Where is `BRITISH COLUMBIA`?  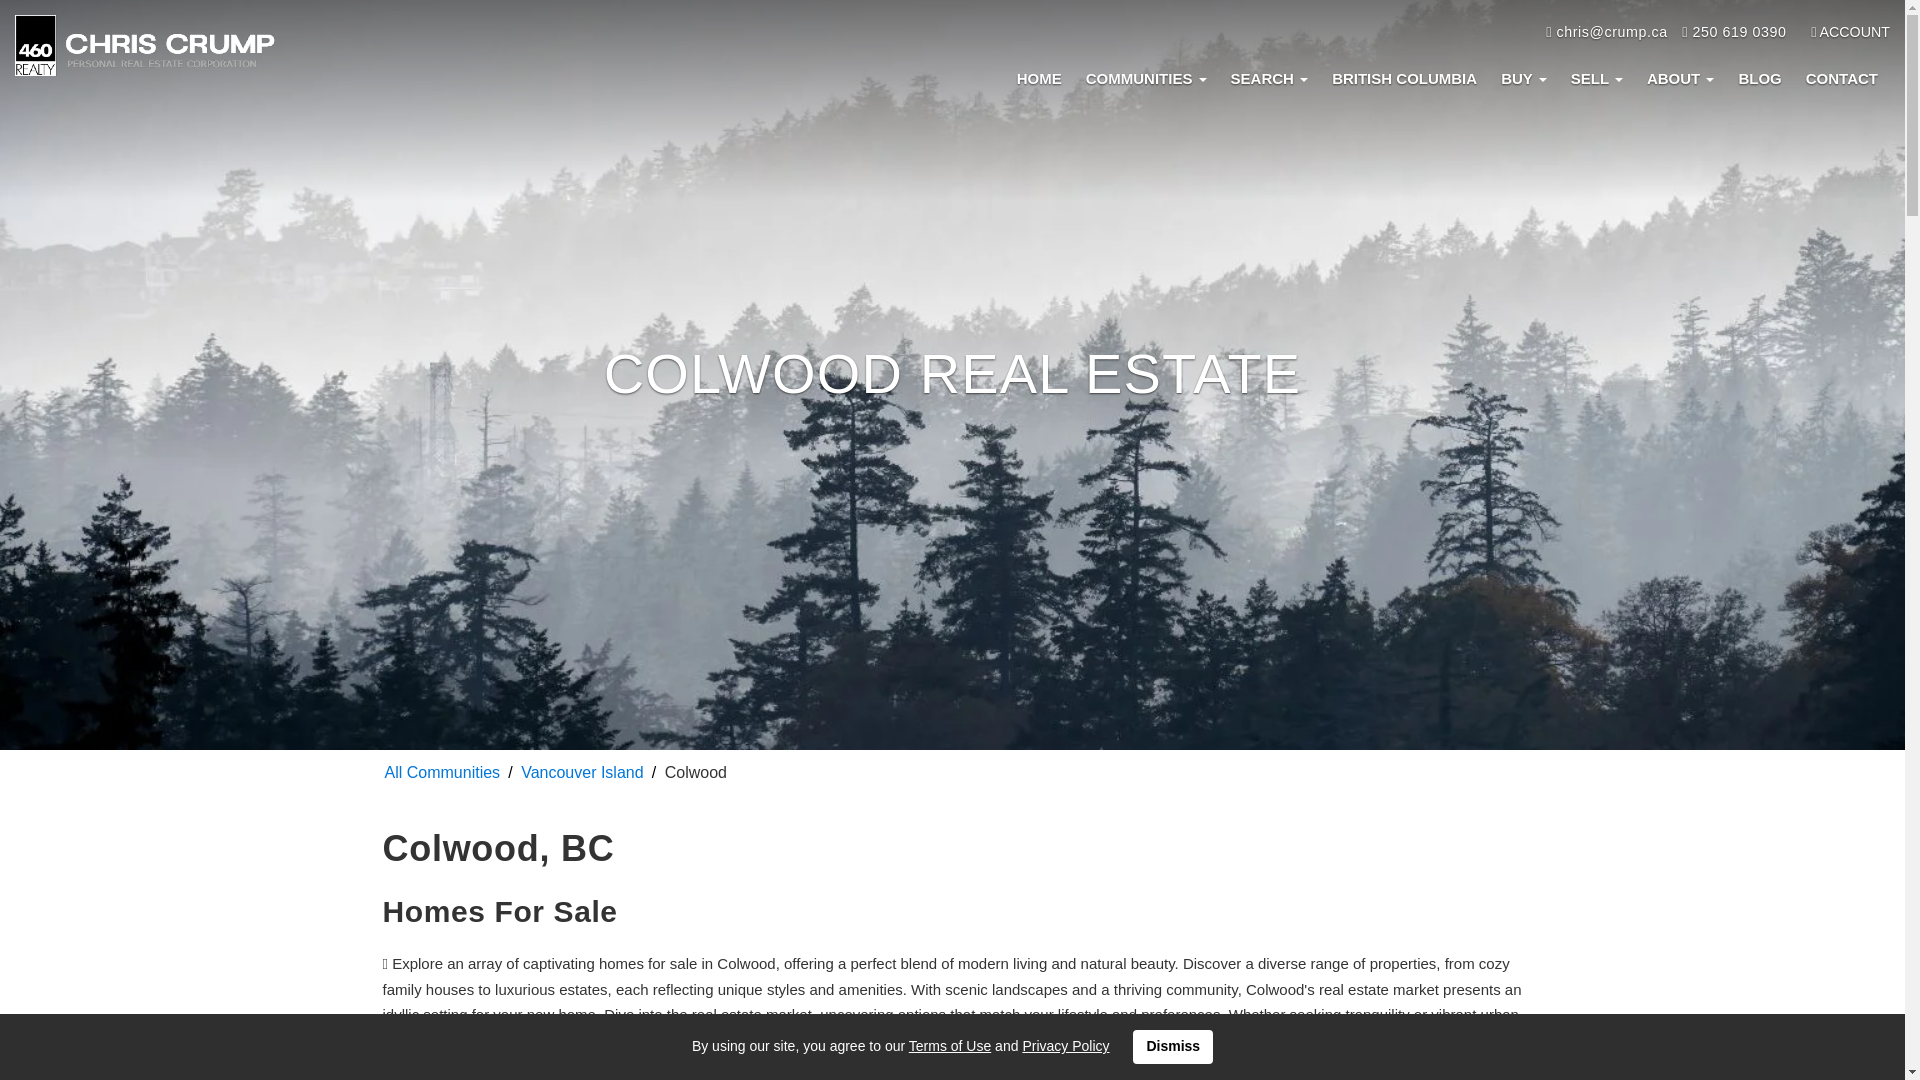
BRITISH COLUMBIA is located at coordinates (1404, 78).